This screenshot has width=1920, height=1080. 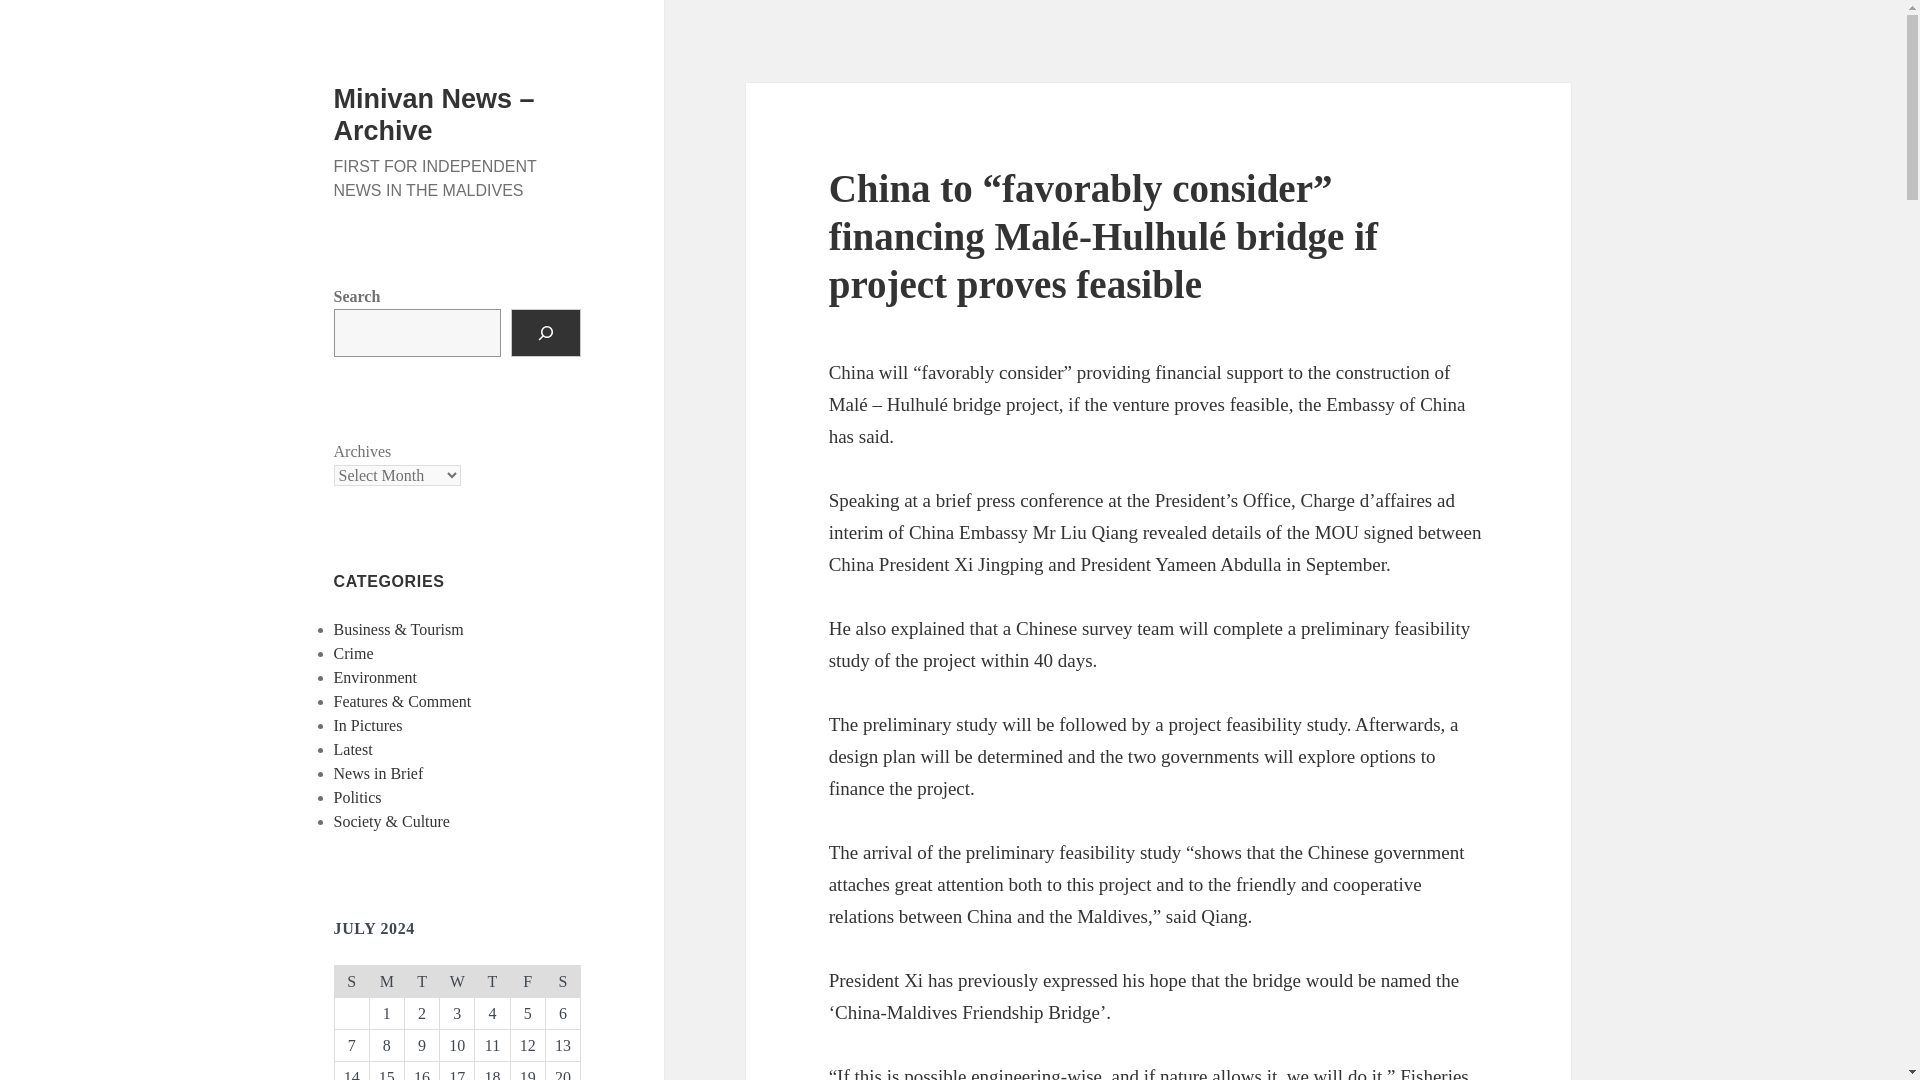 What do you see at coordinates (354, 653) in the screenshot?
I see `Crime` at bounding box center [354, 653].